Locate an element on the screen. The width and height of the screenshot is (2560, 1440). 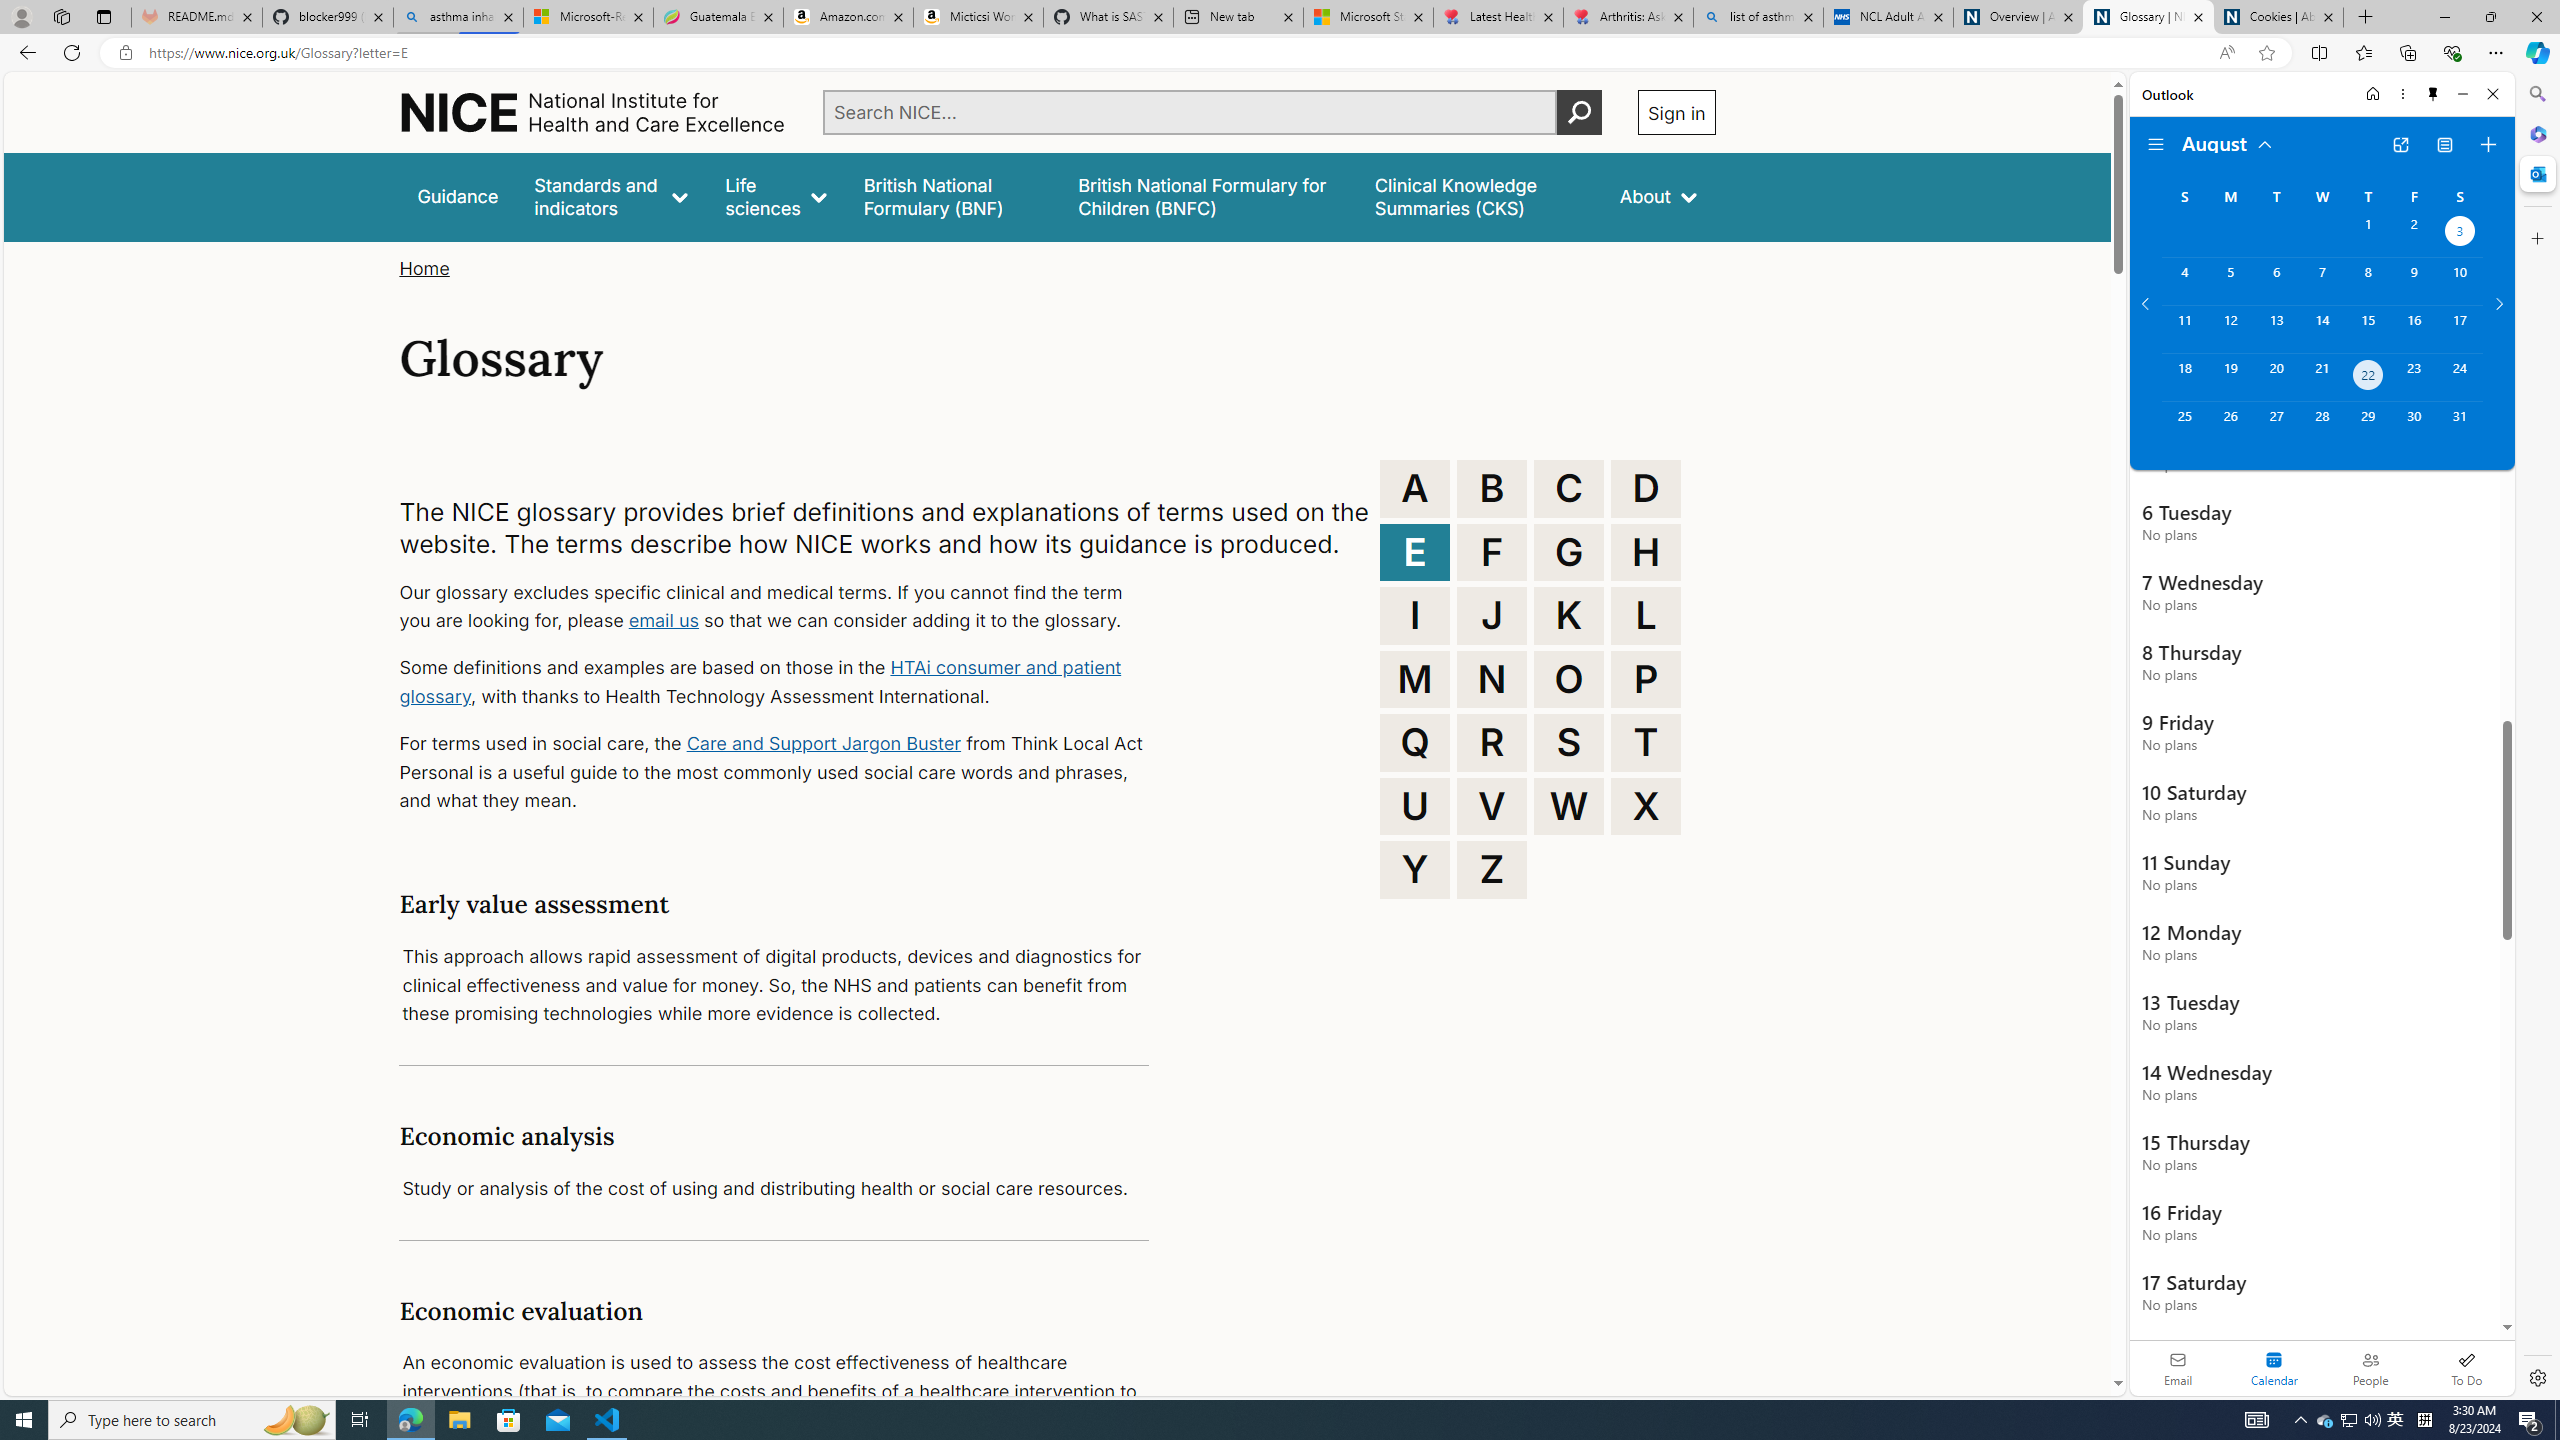
Monday, August 19, 2024.  is located at coordinates (2229, 377).